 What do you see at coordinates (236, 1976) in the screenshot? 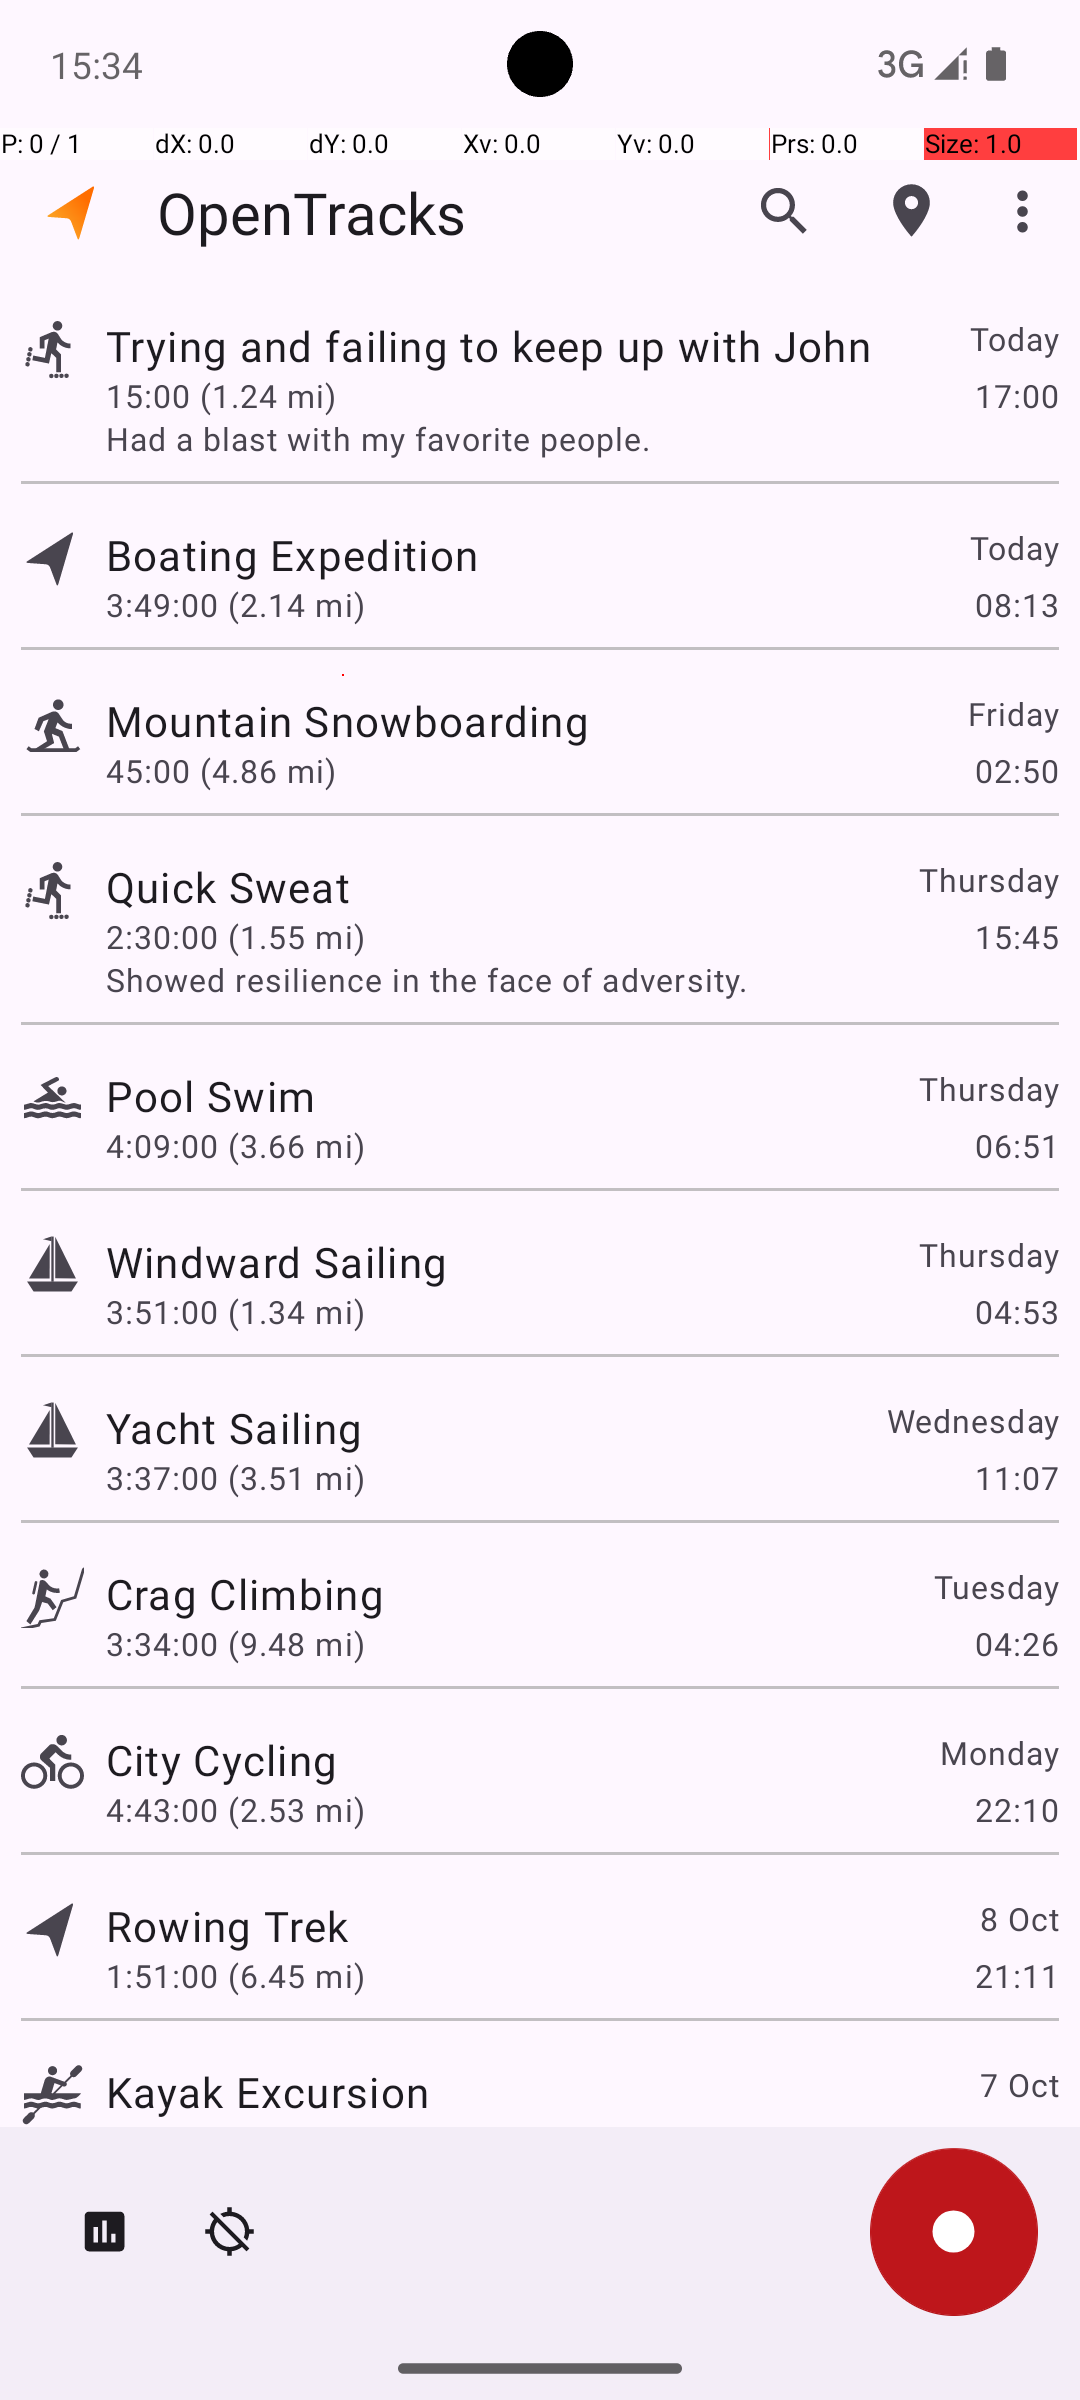
I see `1:51:00 (6.45 mi)` at bounding box center [236, 1976].